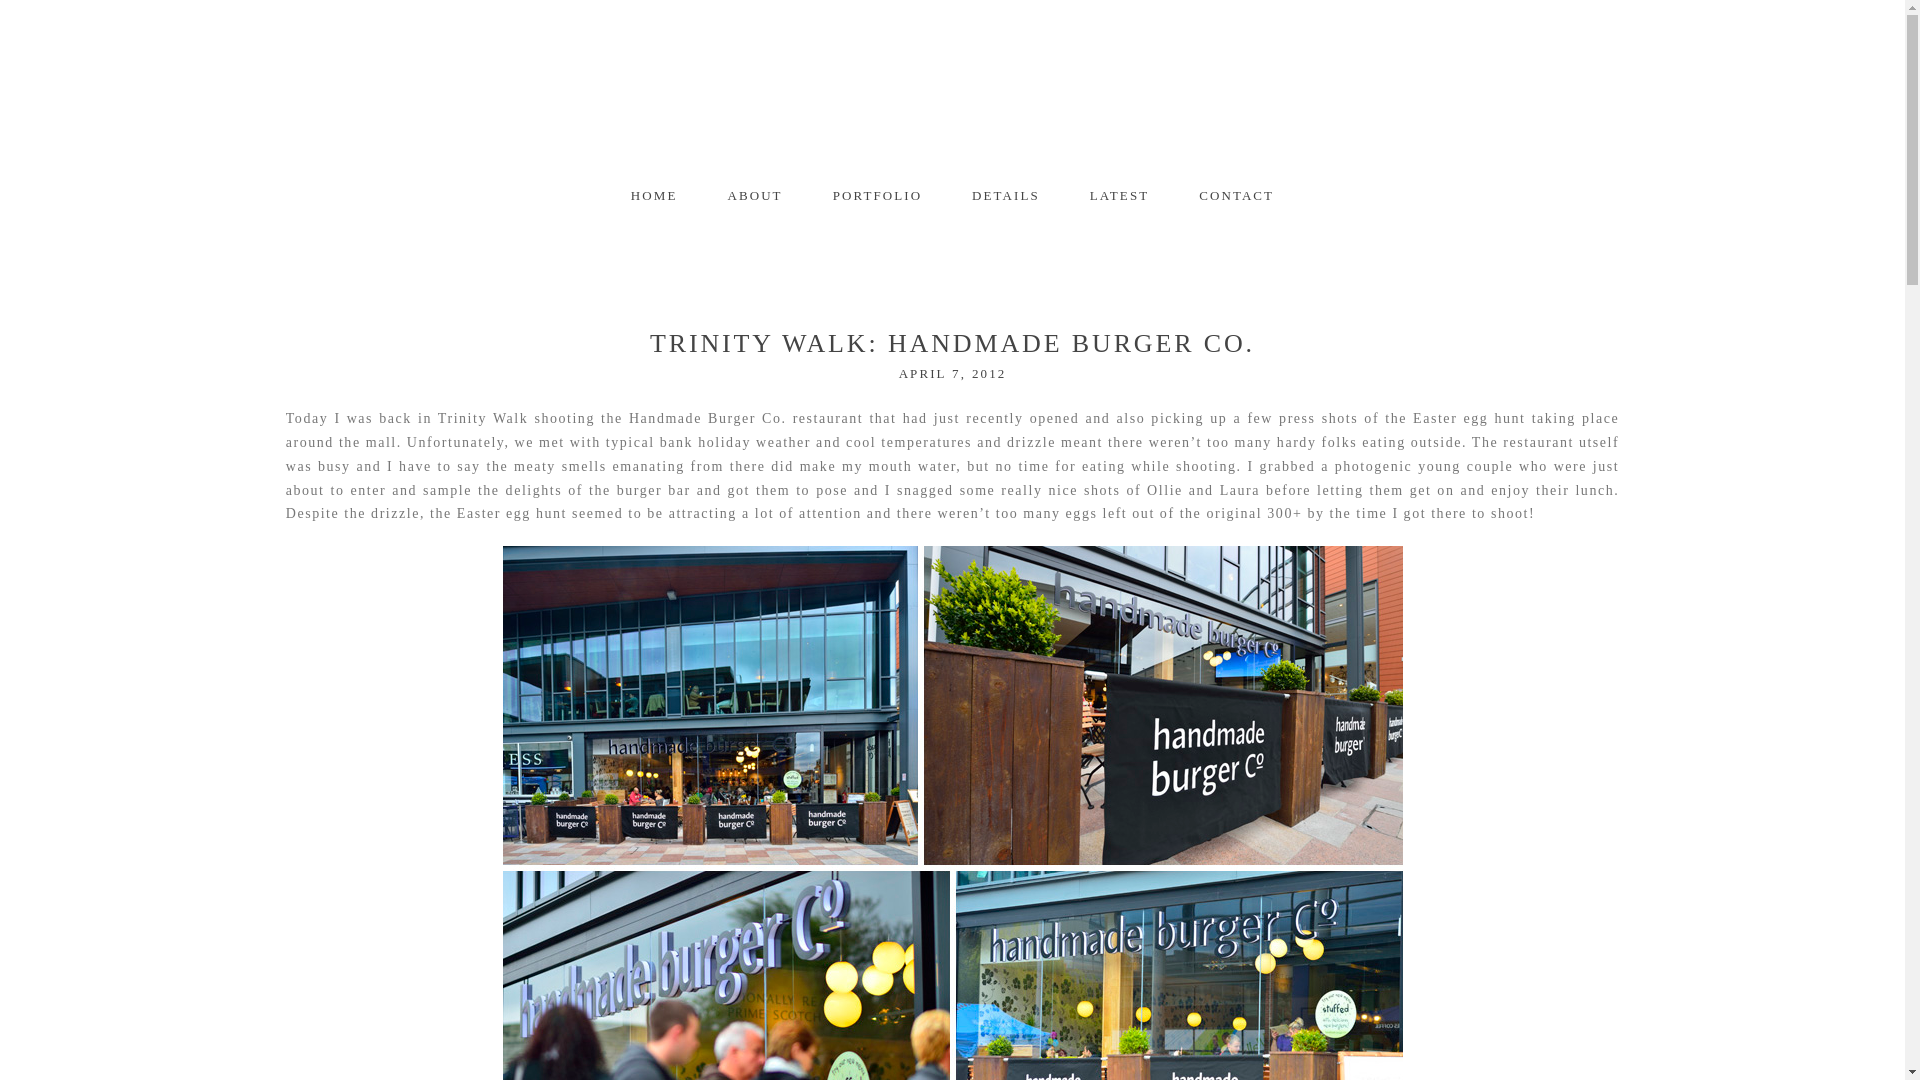  I want to click on ABOUT, so click(1006, 195).